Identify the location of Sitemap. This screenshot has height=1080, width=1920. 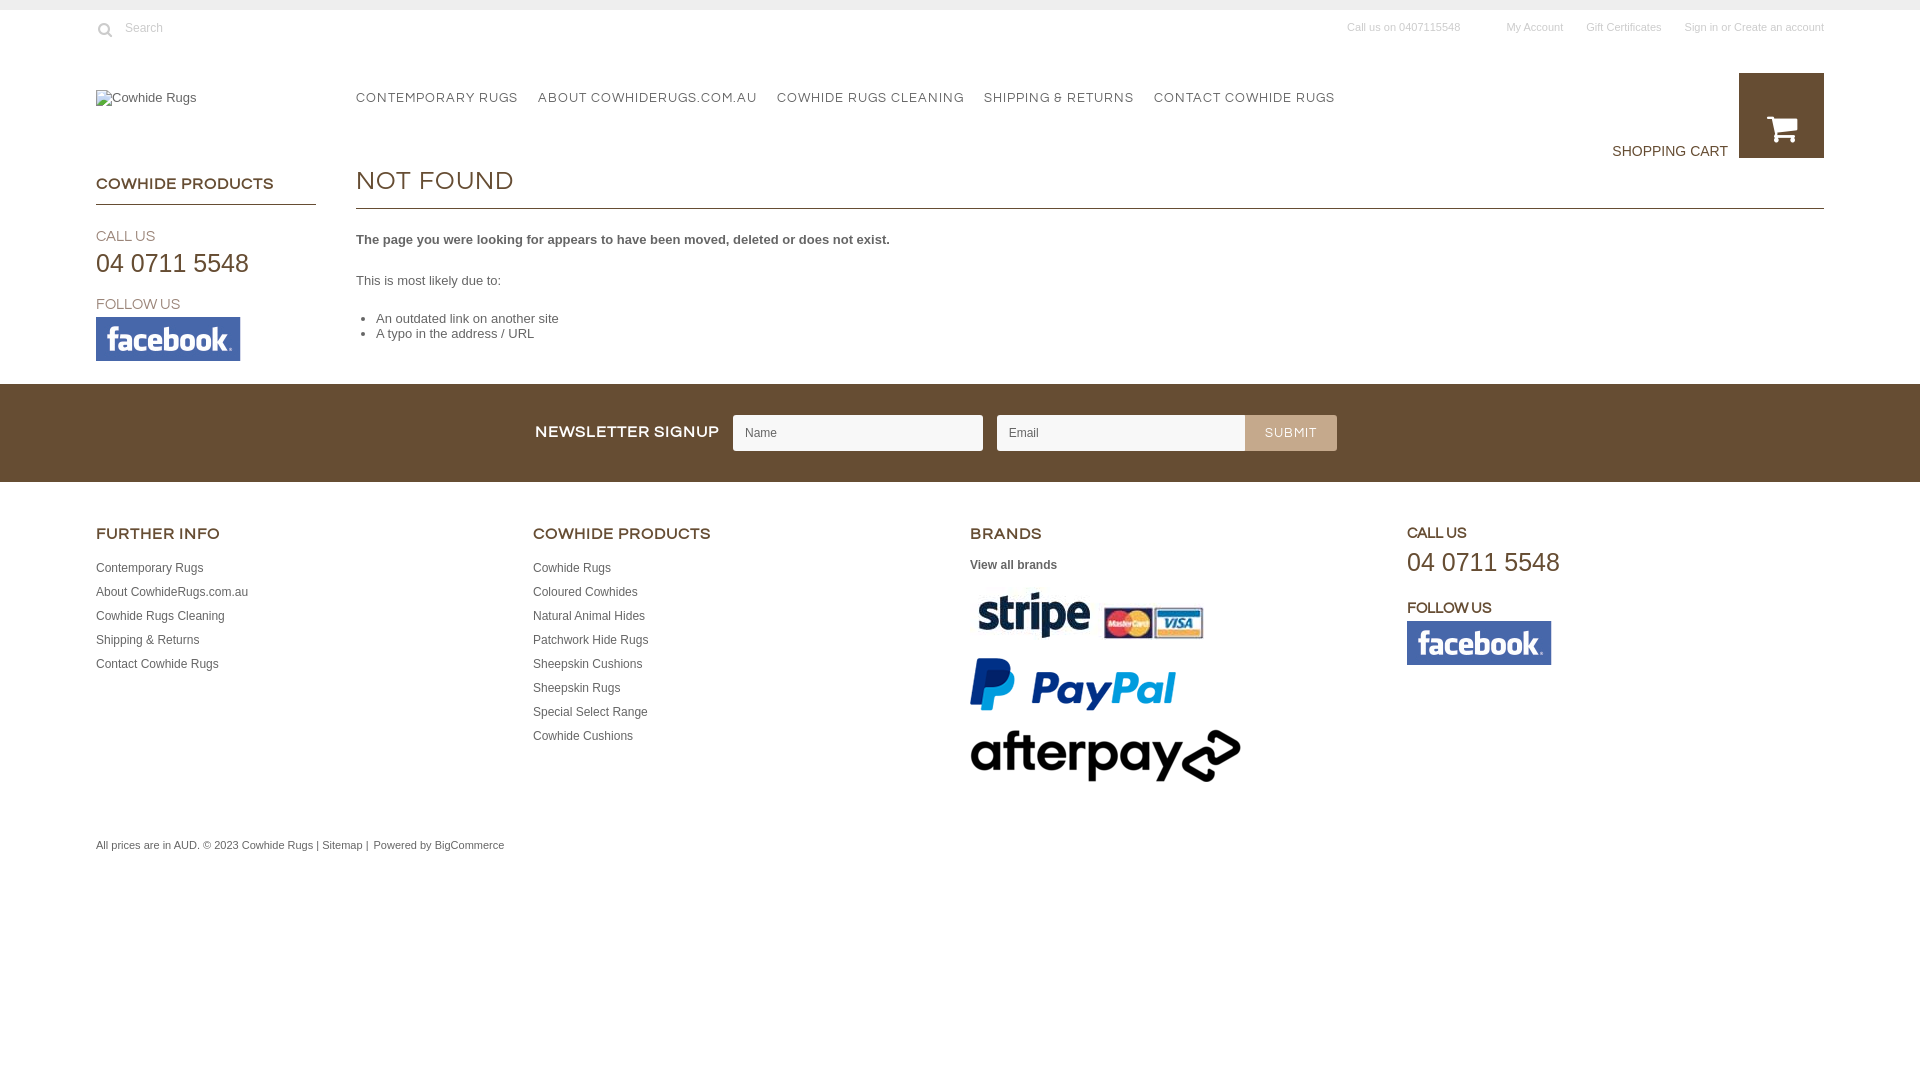
(342, 845).